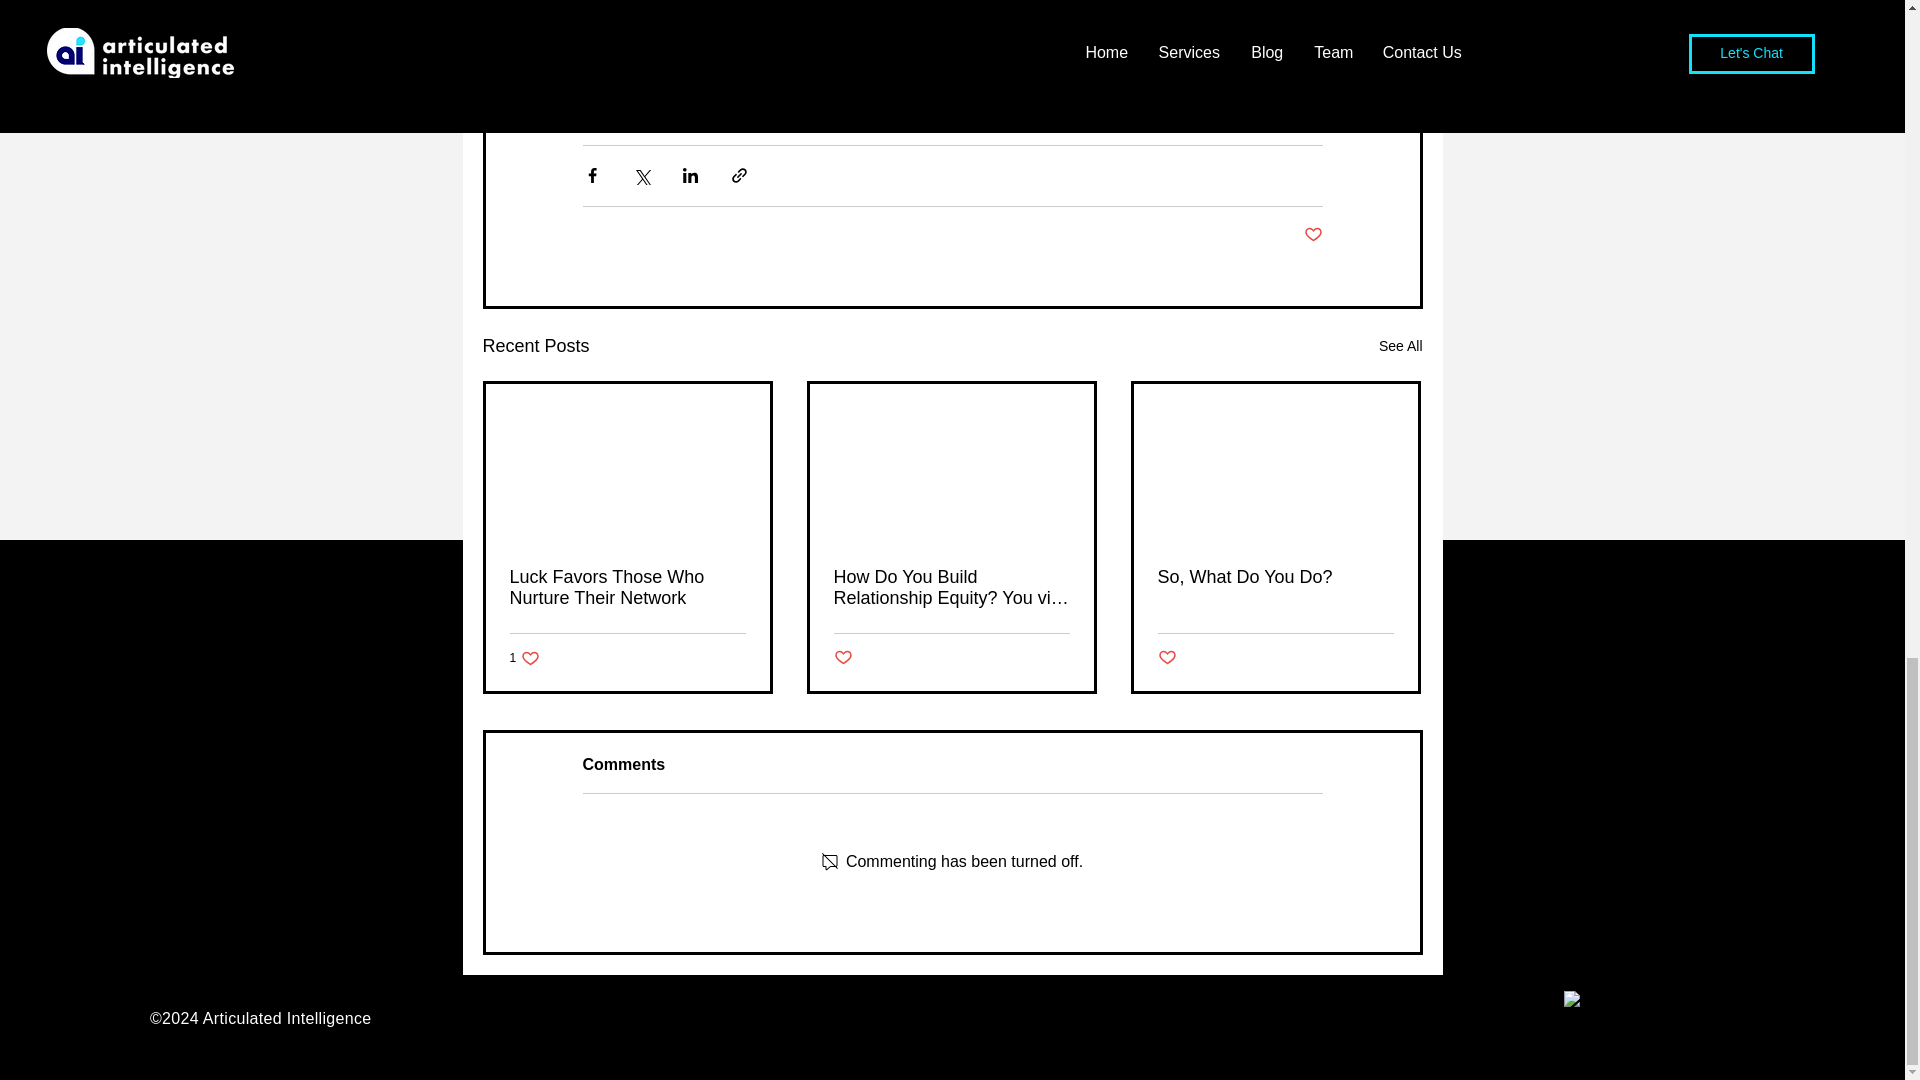 This screenshot has width=1920, height=1080. What do you see at coordinates (1312, 235) in the screenshot?
I see `Post not marked as liked` at bounding box center [1312, 235].